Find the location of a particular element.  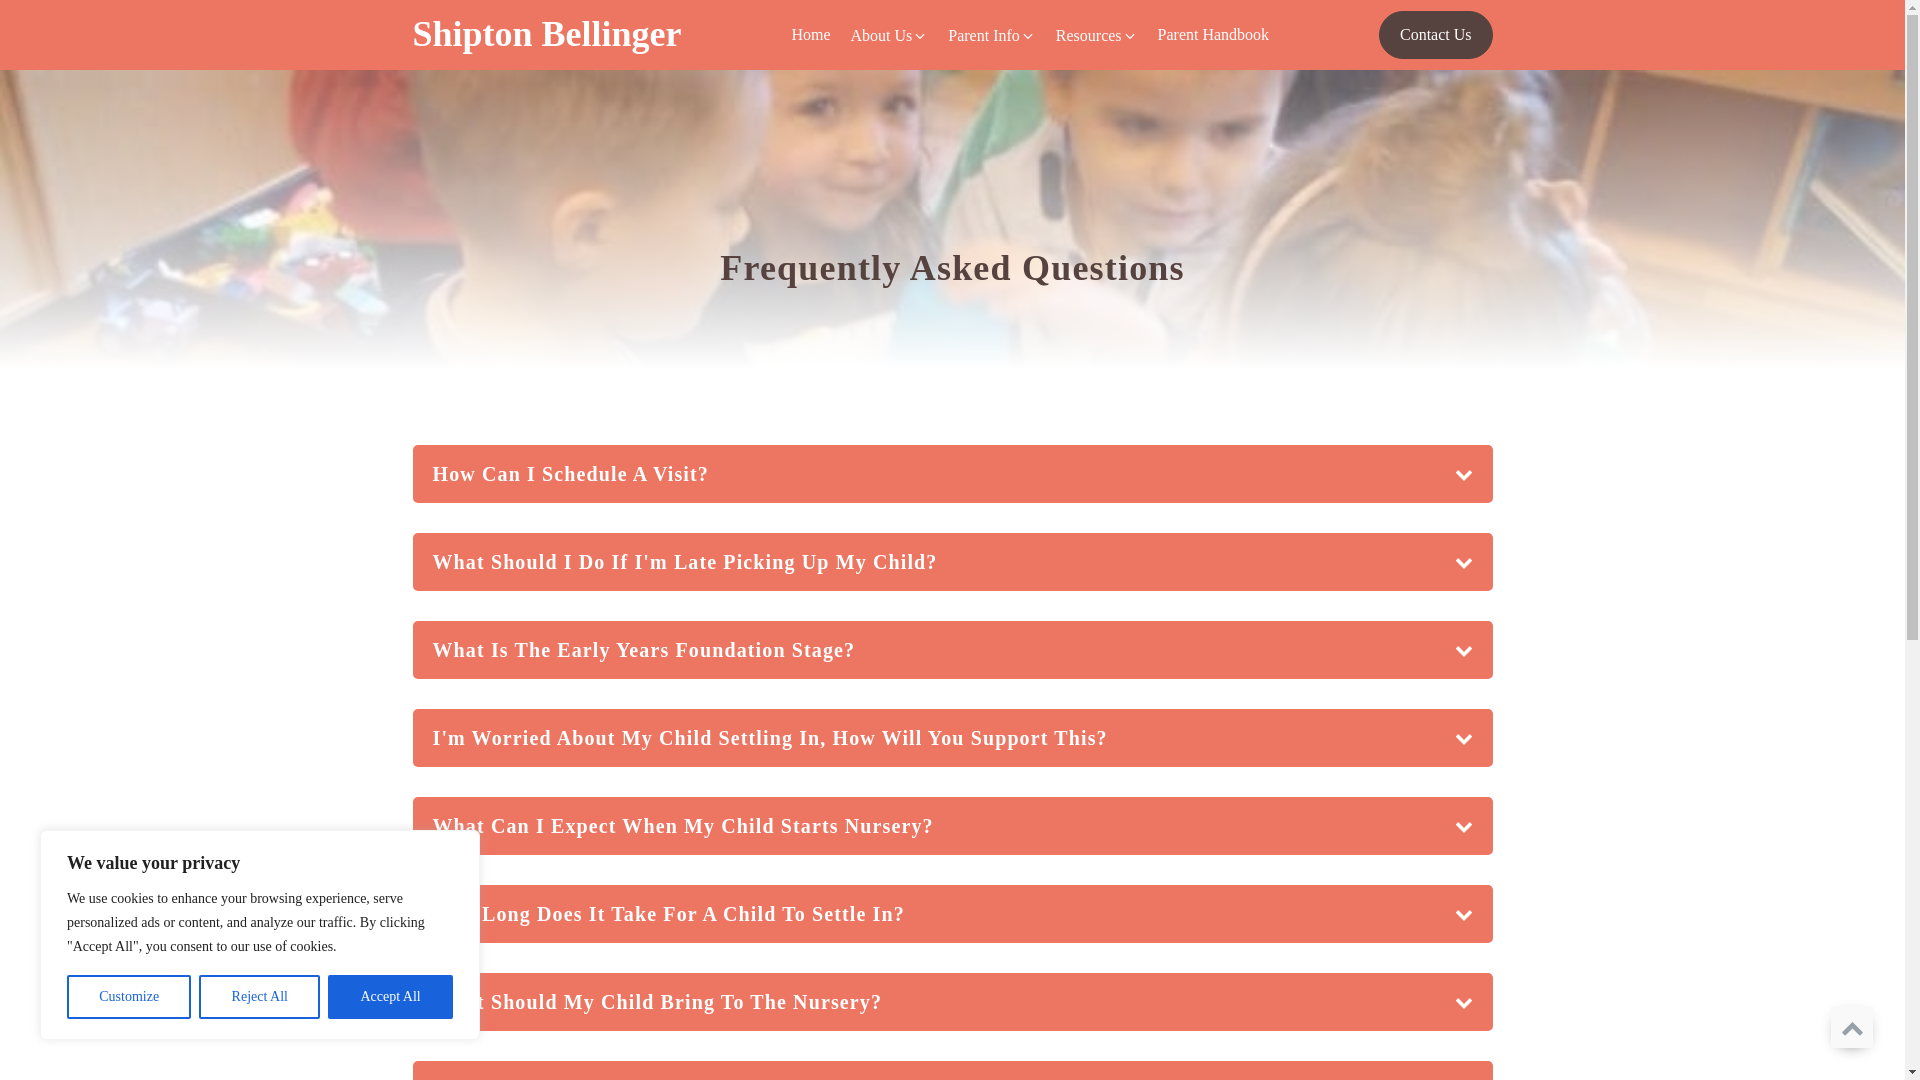

Reject All is located at coordinates (260, 997).